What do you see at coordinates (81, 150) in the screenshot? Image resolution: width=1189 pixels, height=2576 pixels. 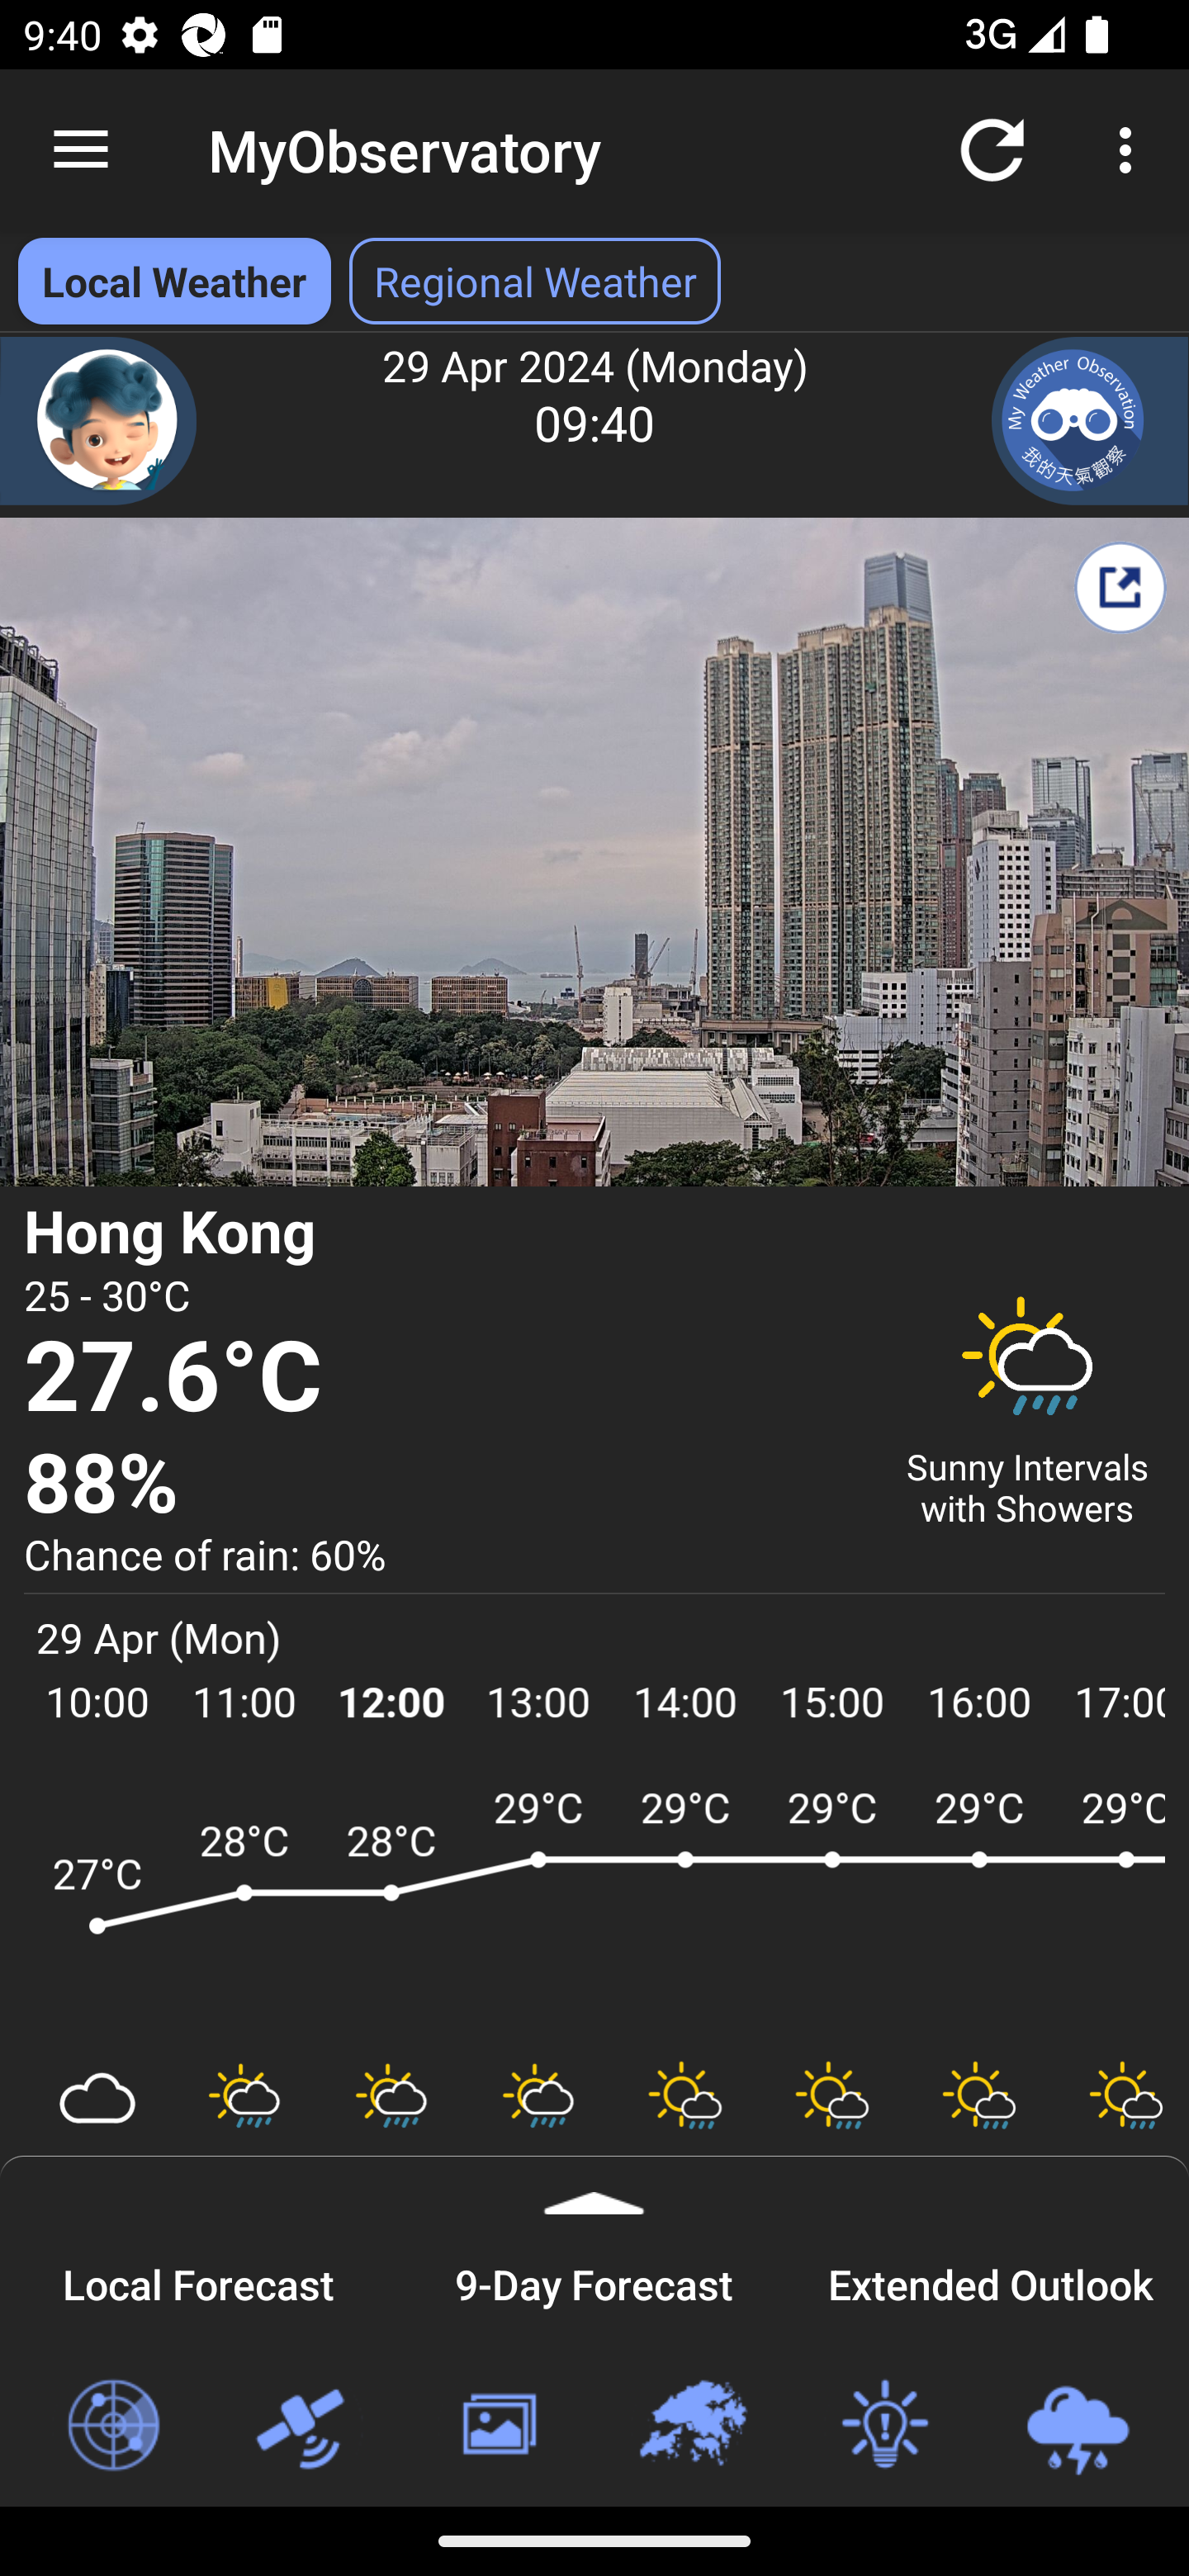 I see `Navigate up` at bounding box center [81, 150].